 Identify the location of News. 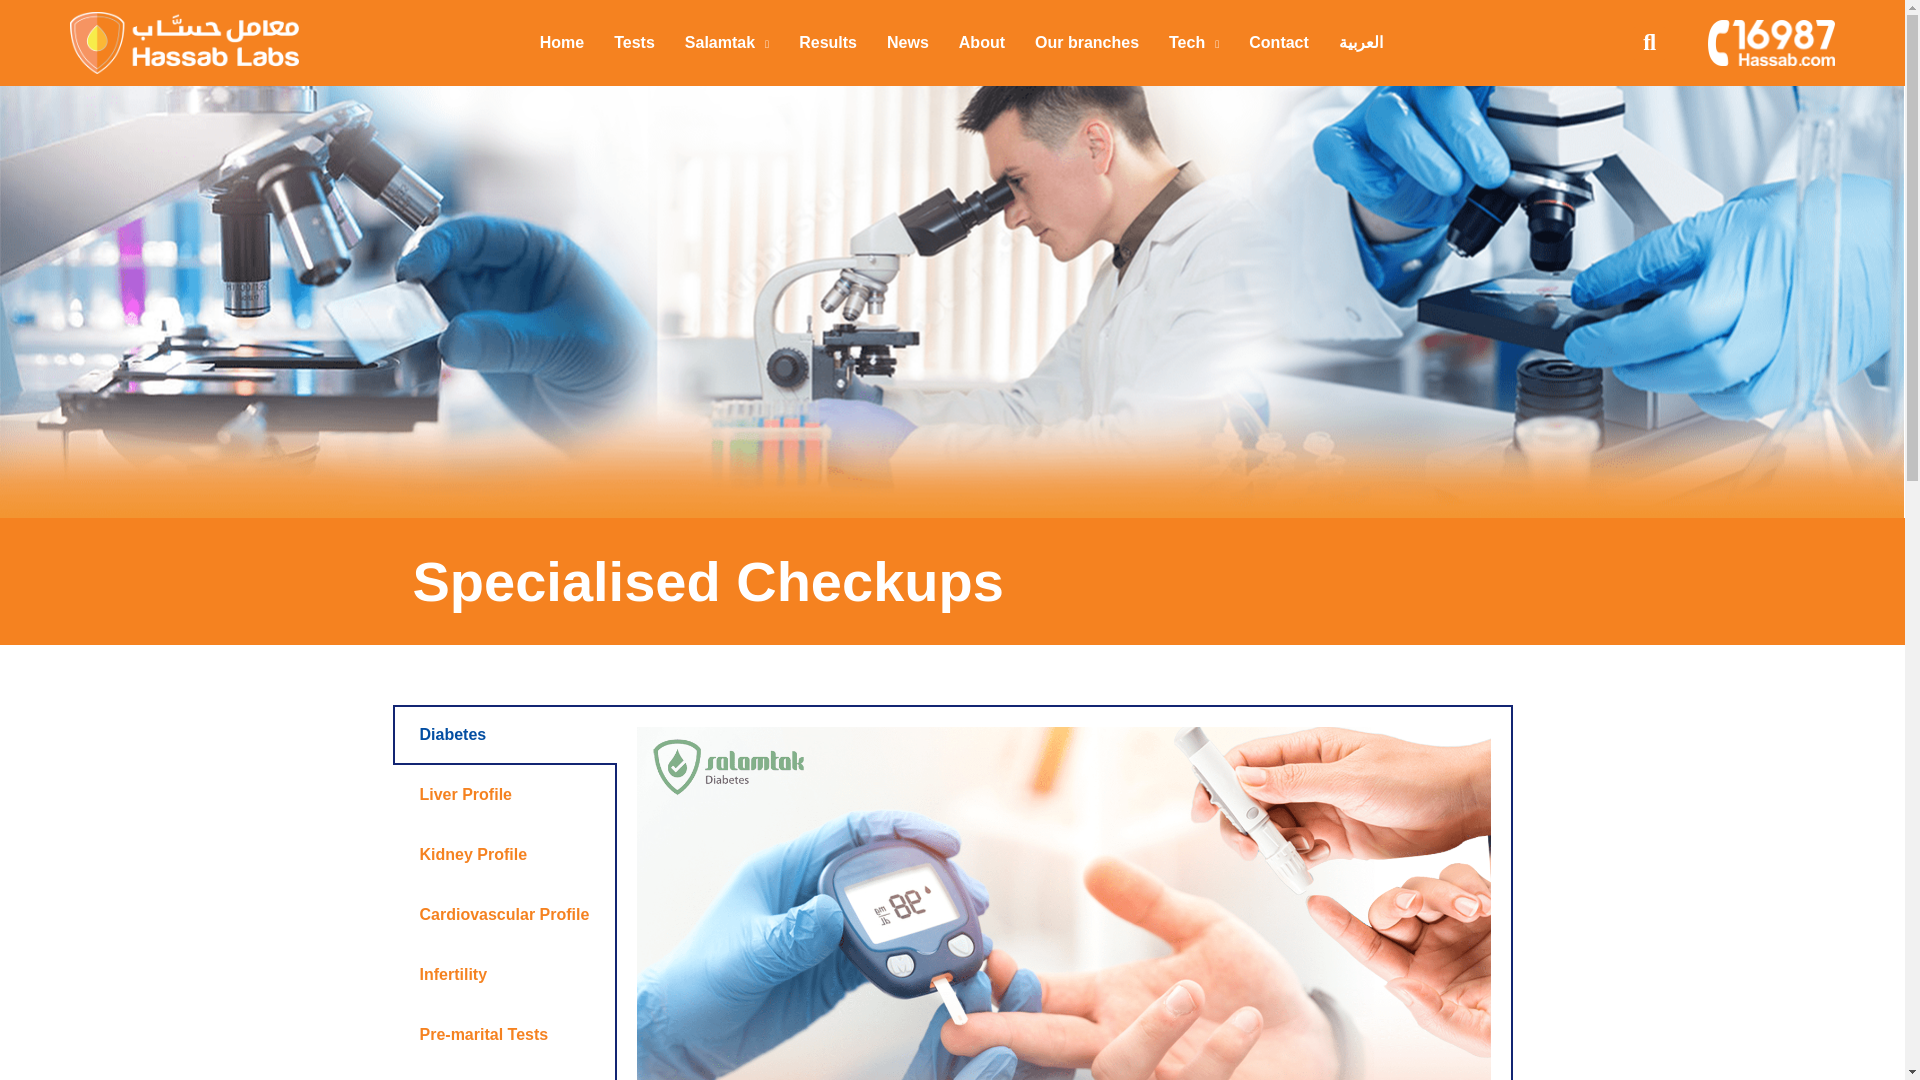
(908, 42).